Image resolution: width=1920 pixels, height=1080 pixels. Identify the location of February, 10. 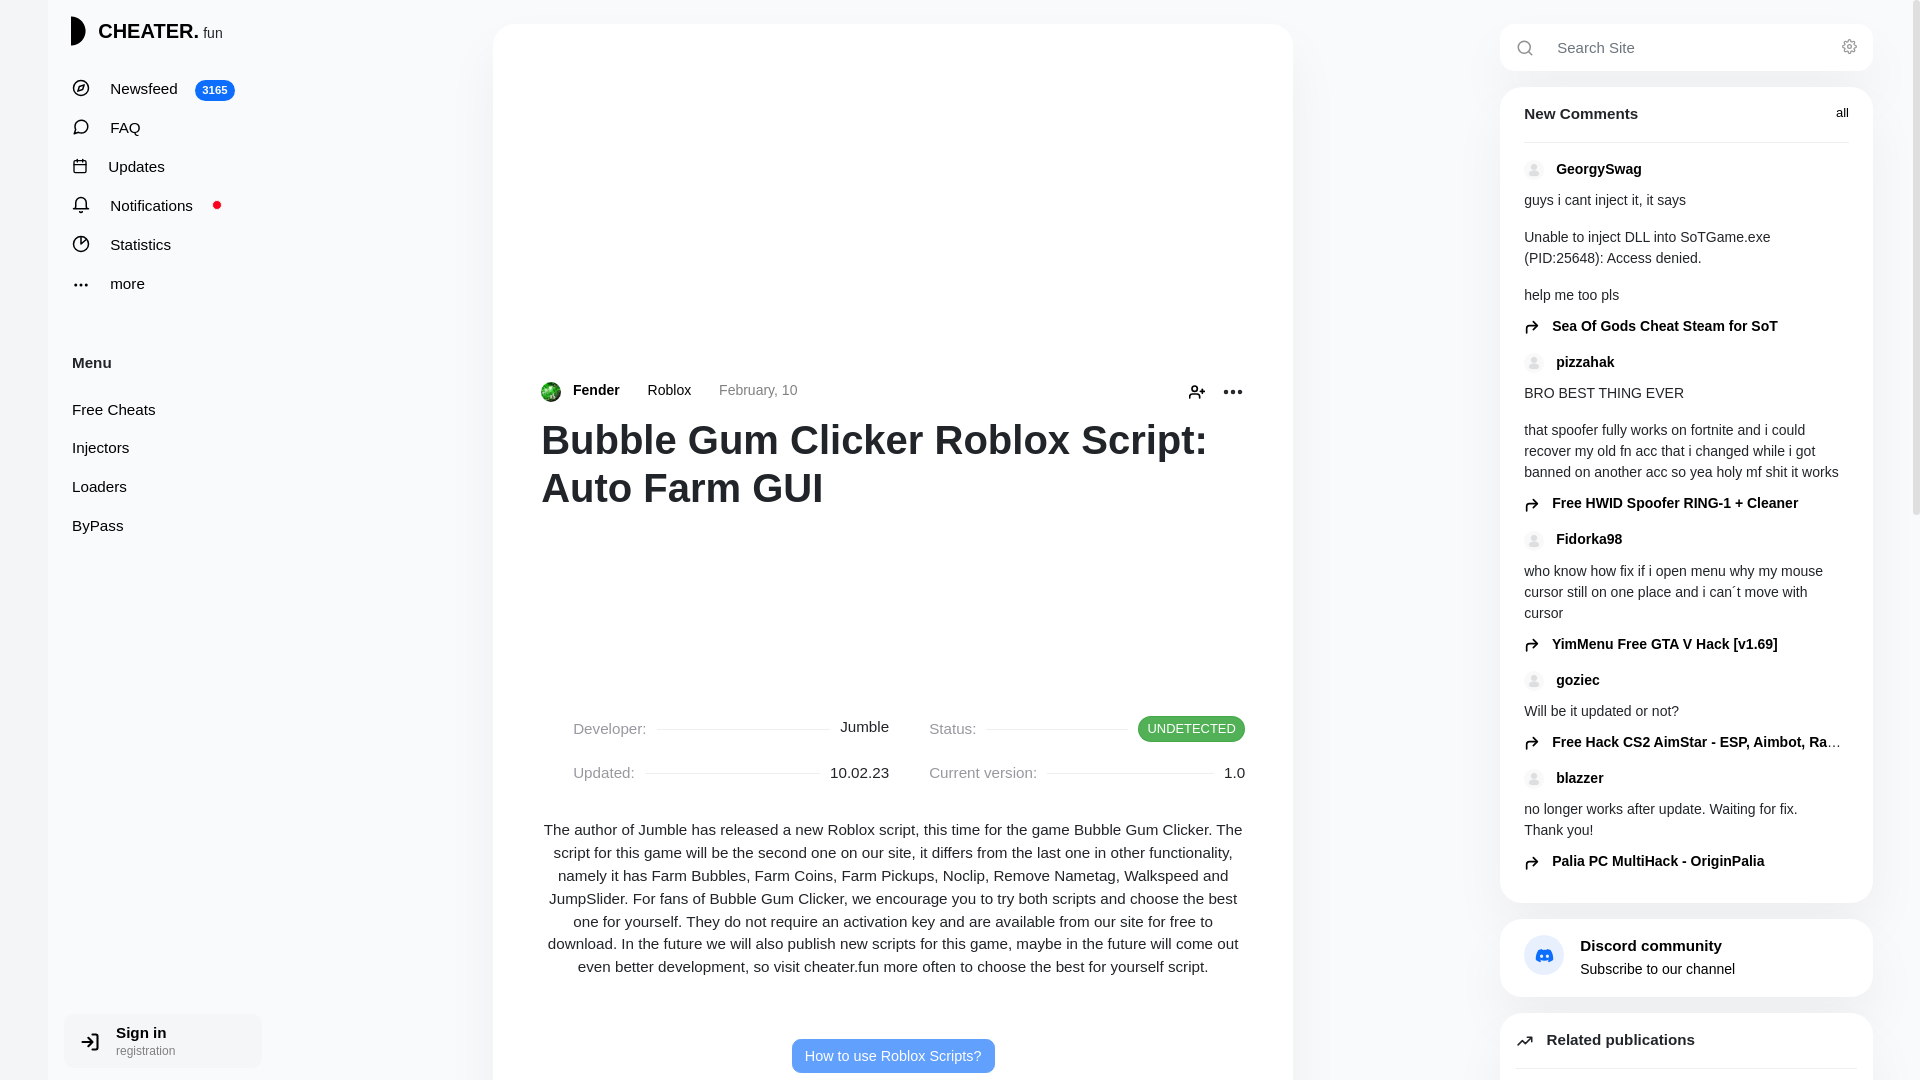
(153, 526).